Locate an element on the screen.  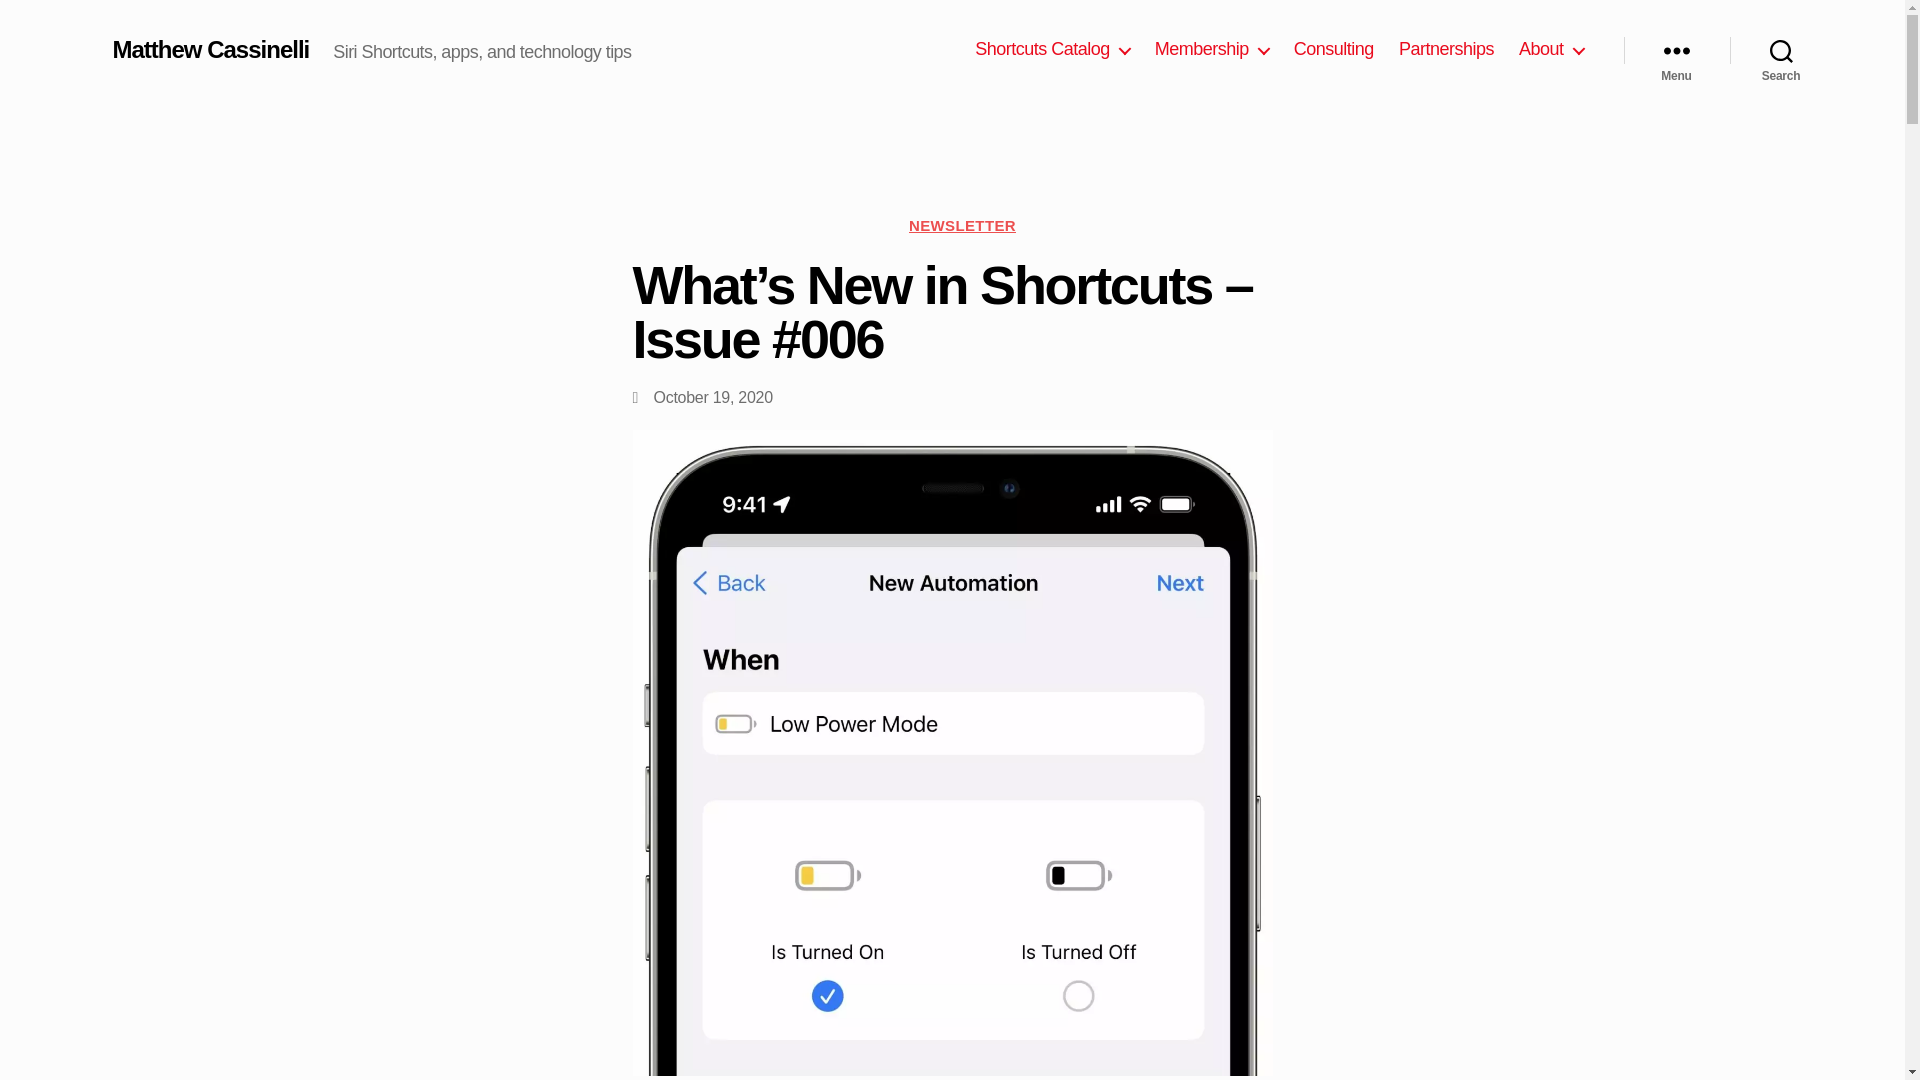
Membership is located at coordinates (1212, 49).